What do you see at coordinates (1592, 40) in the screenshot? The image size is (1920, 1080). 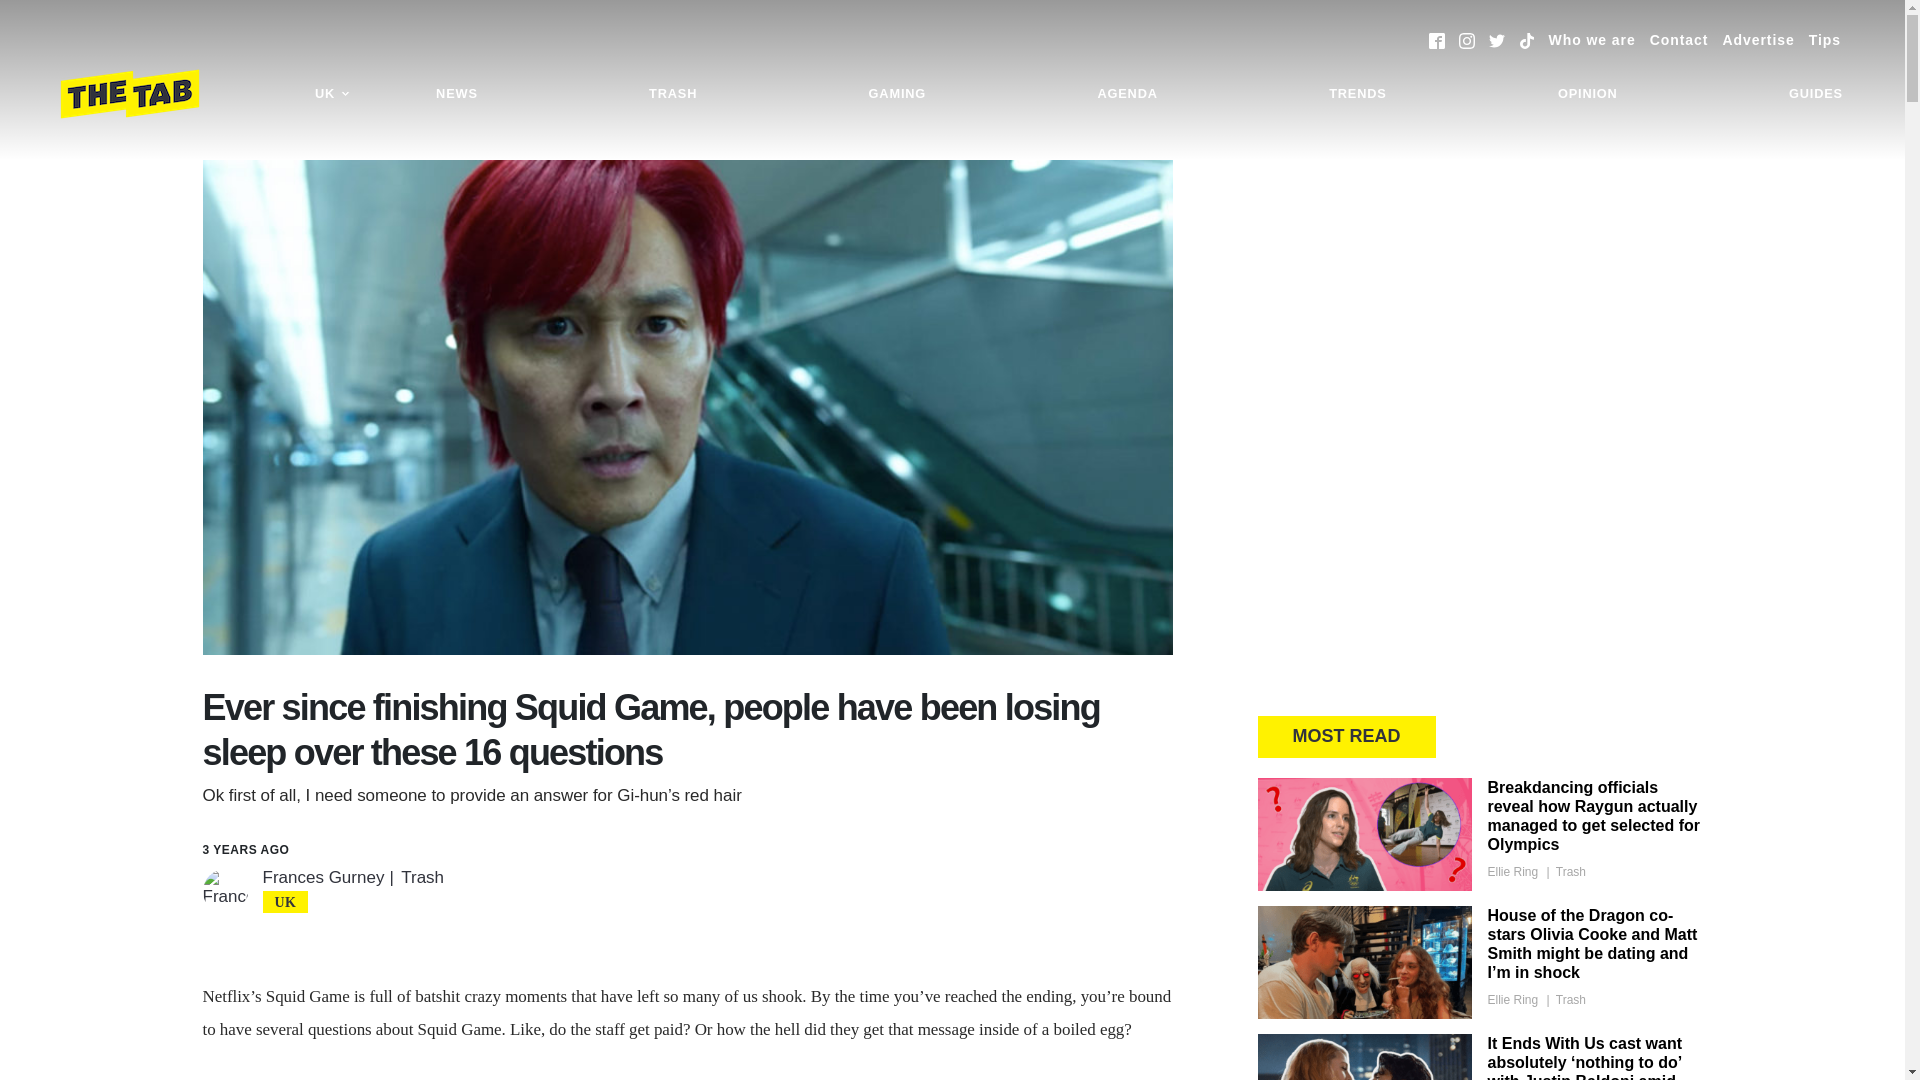 I see `Who we are` at bounding box center [1592, 40].